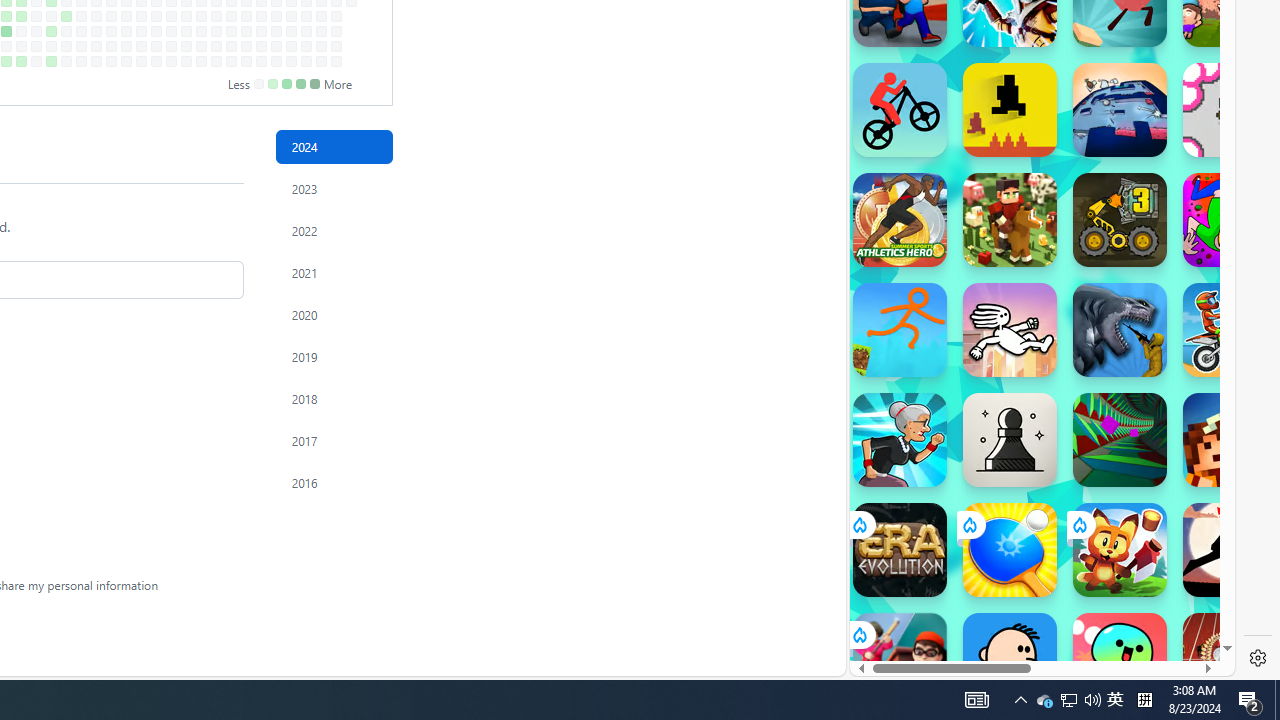 The image size is (1280, 720). What do you see at coordinates (1010, 330) in the screenshot?
I see `Dreadhead Parkour Dreadhead Parkour` at bounding box center [1010, 330].